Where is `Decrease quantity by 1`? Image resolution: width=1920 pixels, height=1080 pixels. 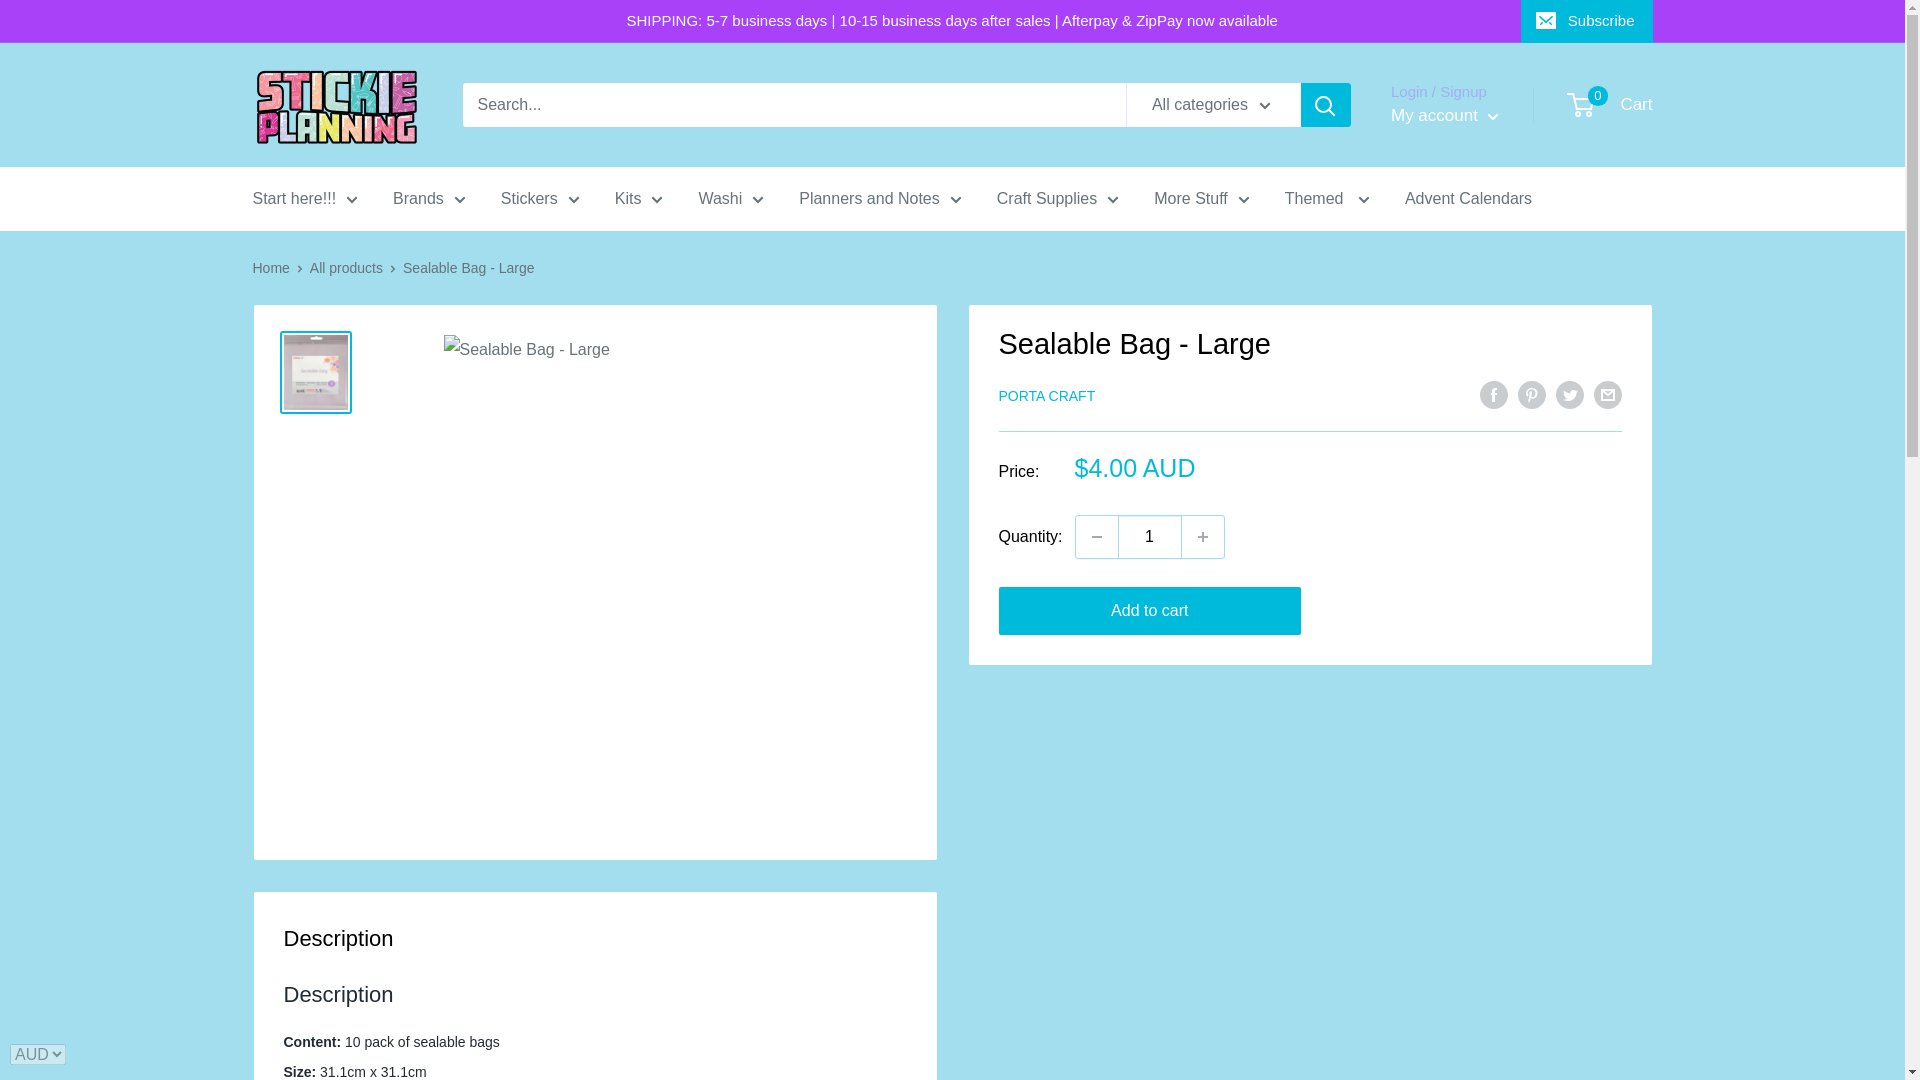
Decrease quantity by 1 is located at coordinates (1096, 537).